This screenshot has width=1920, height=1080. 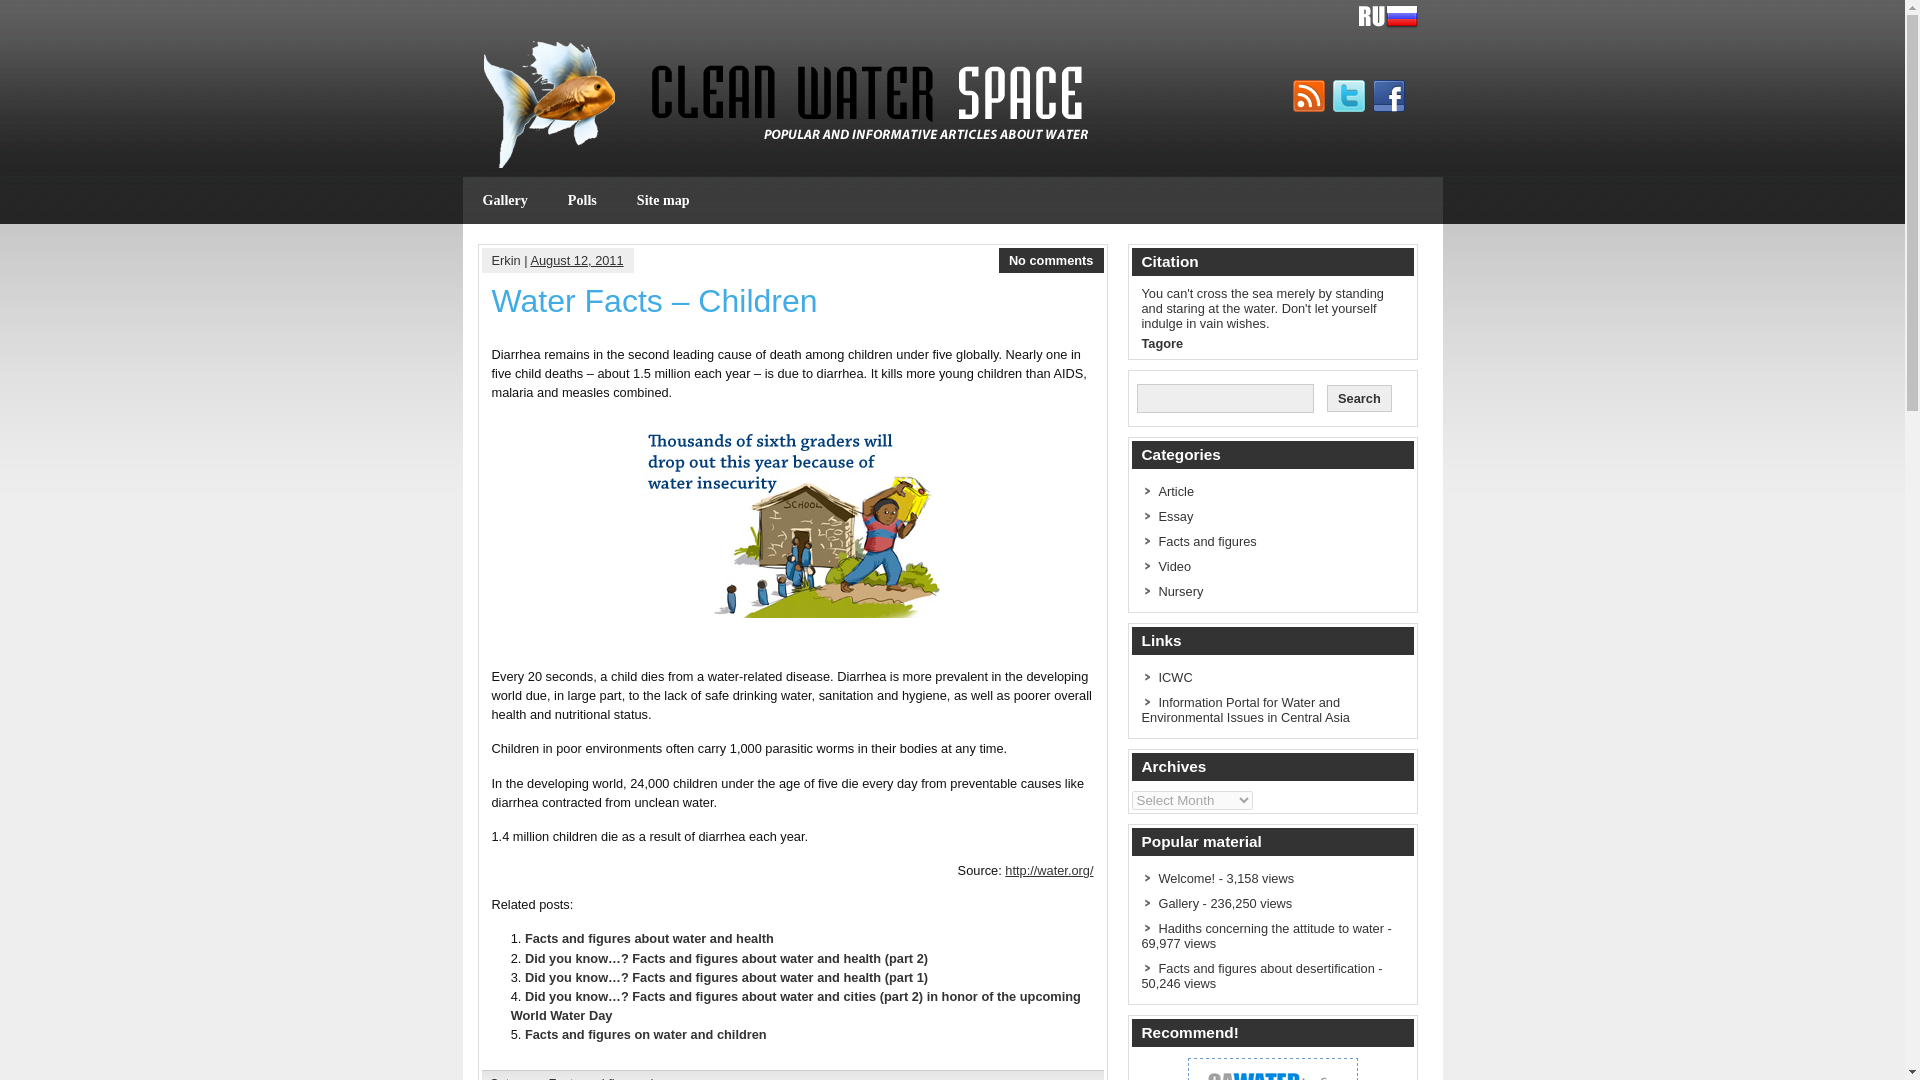 I want to click on school2, so click(x=792, y=517).